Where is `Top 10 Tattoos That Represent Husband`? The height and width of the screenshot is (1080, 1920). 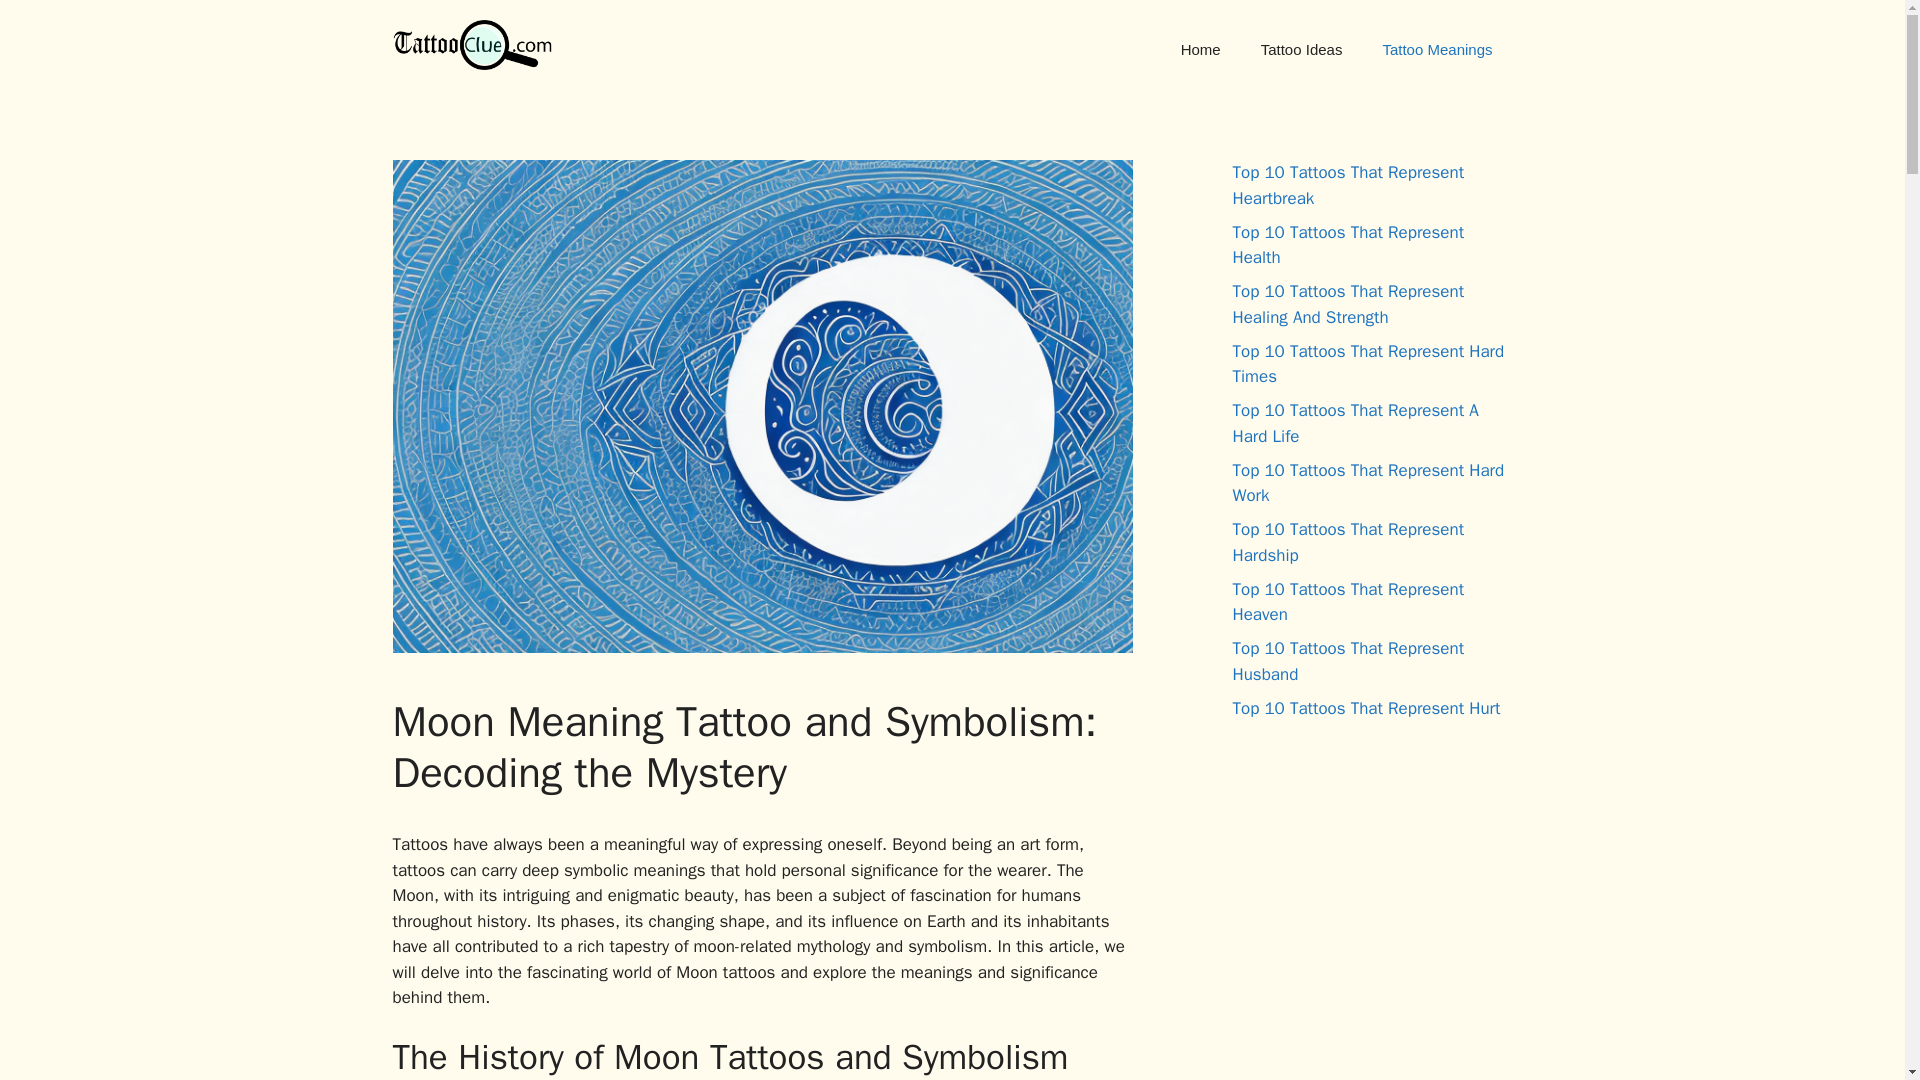
Top 10 Tattoos That Represent Husband is located at coordinates (1348, 661).